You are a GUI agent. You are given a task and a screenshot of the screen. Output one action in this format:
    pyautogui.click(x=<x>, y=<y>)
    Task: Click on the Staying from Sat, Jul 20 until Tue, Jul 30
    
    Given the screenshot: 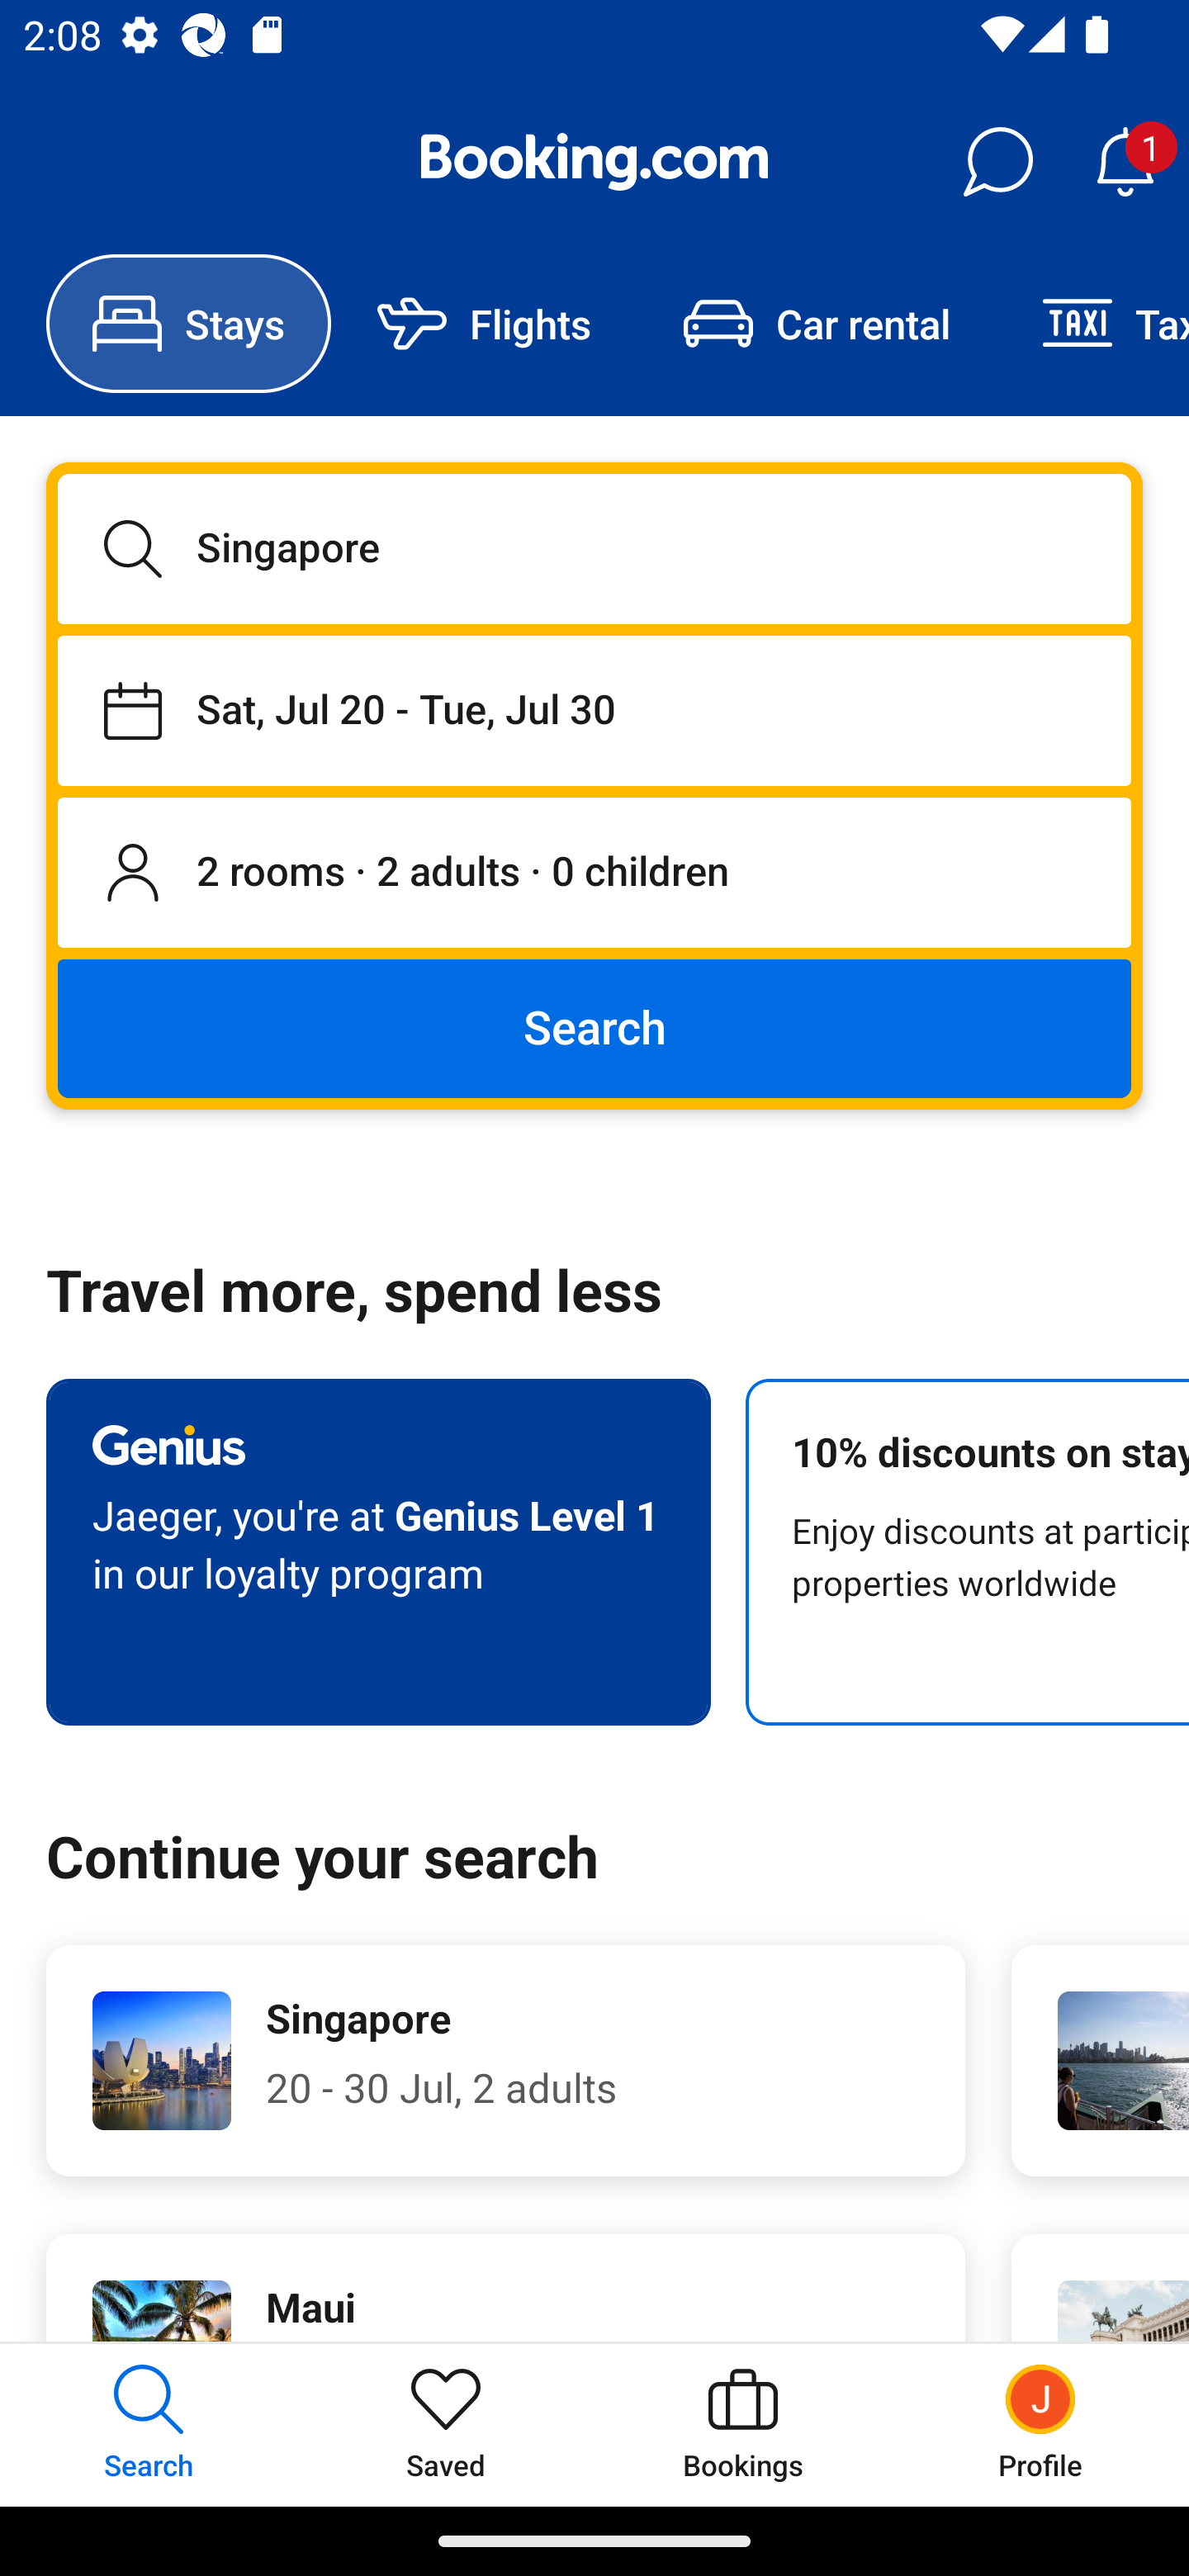 What is the action you would take?
    pyautogui.click(x=594, y=710)
    